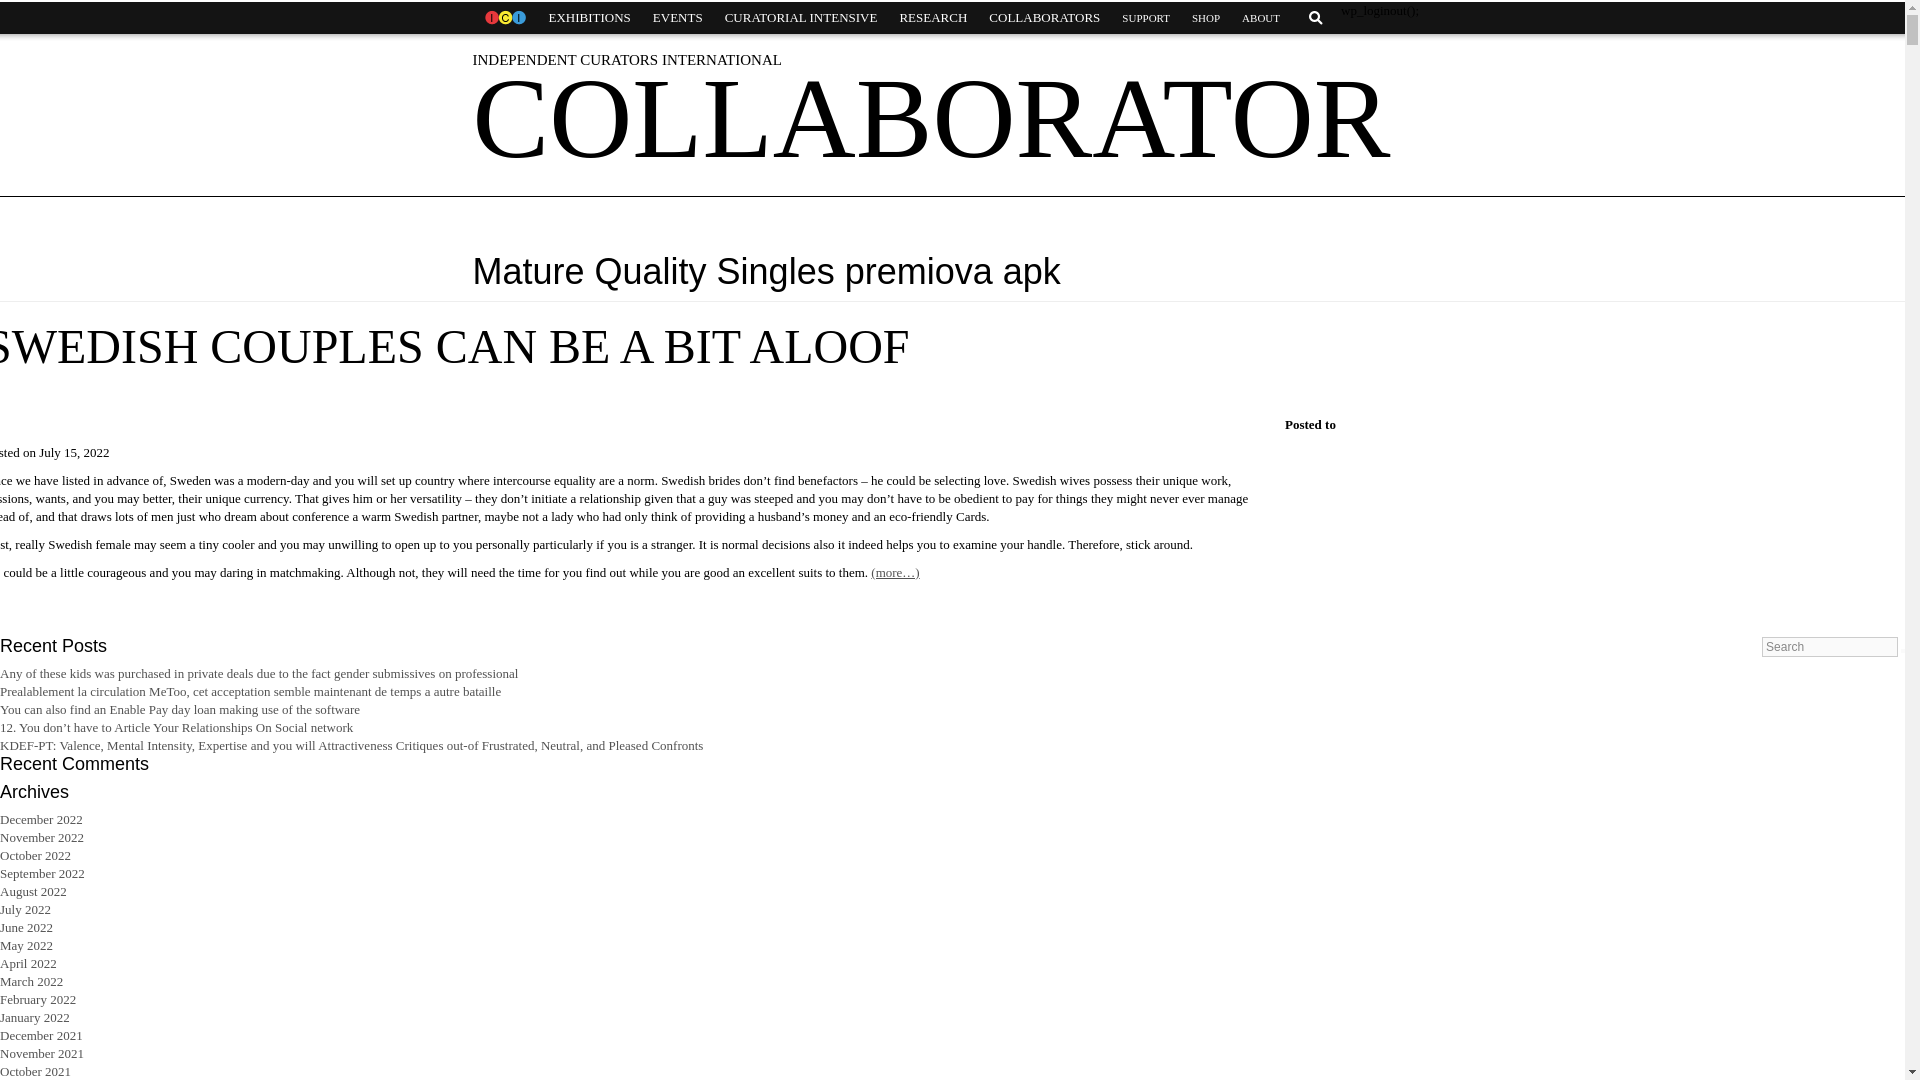 The height and width of the screenshot is (1080, 1920). I want to click on RESEARCH, so click(932, 18).